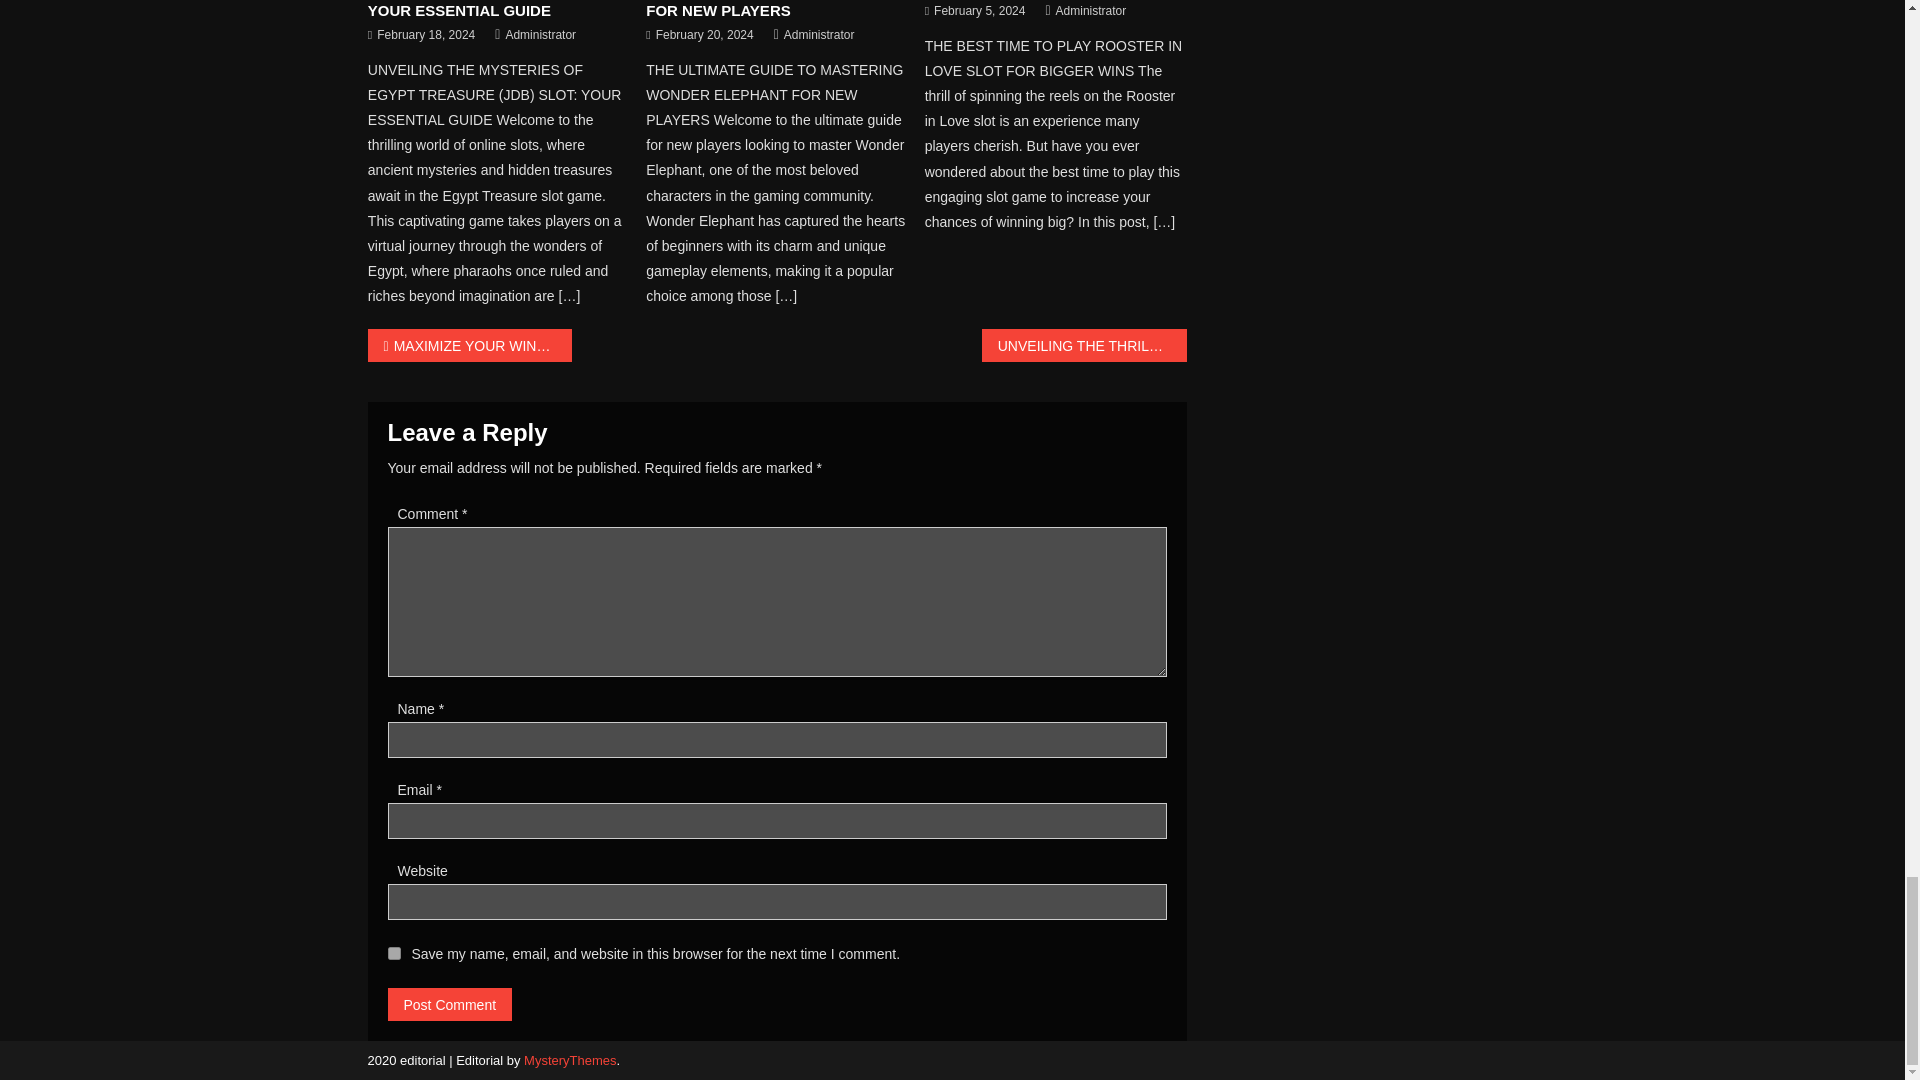 Image resolution: width=1920 pixels, height=1080 pixels. What do you see at coordinates (470, 345) in the screenshot?
I see `MAXIMIZE YOUR WINS WITH THE BOOM FIESTA SLOT STRATEGY GUIDE` at bounding box center [470, 345].